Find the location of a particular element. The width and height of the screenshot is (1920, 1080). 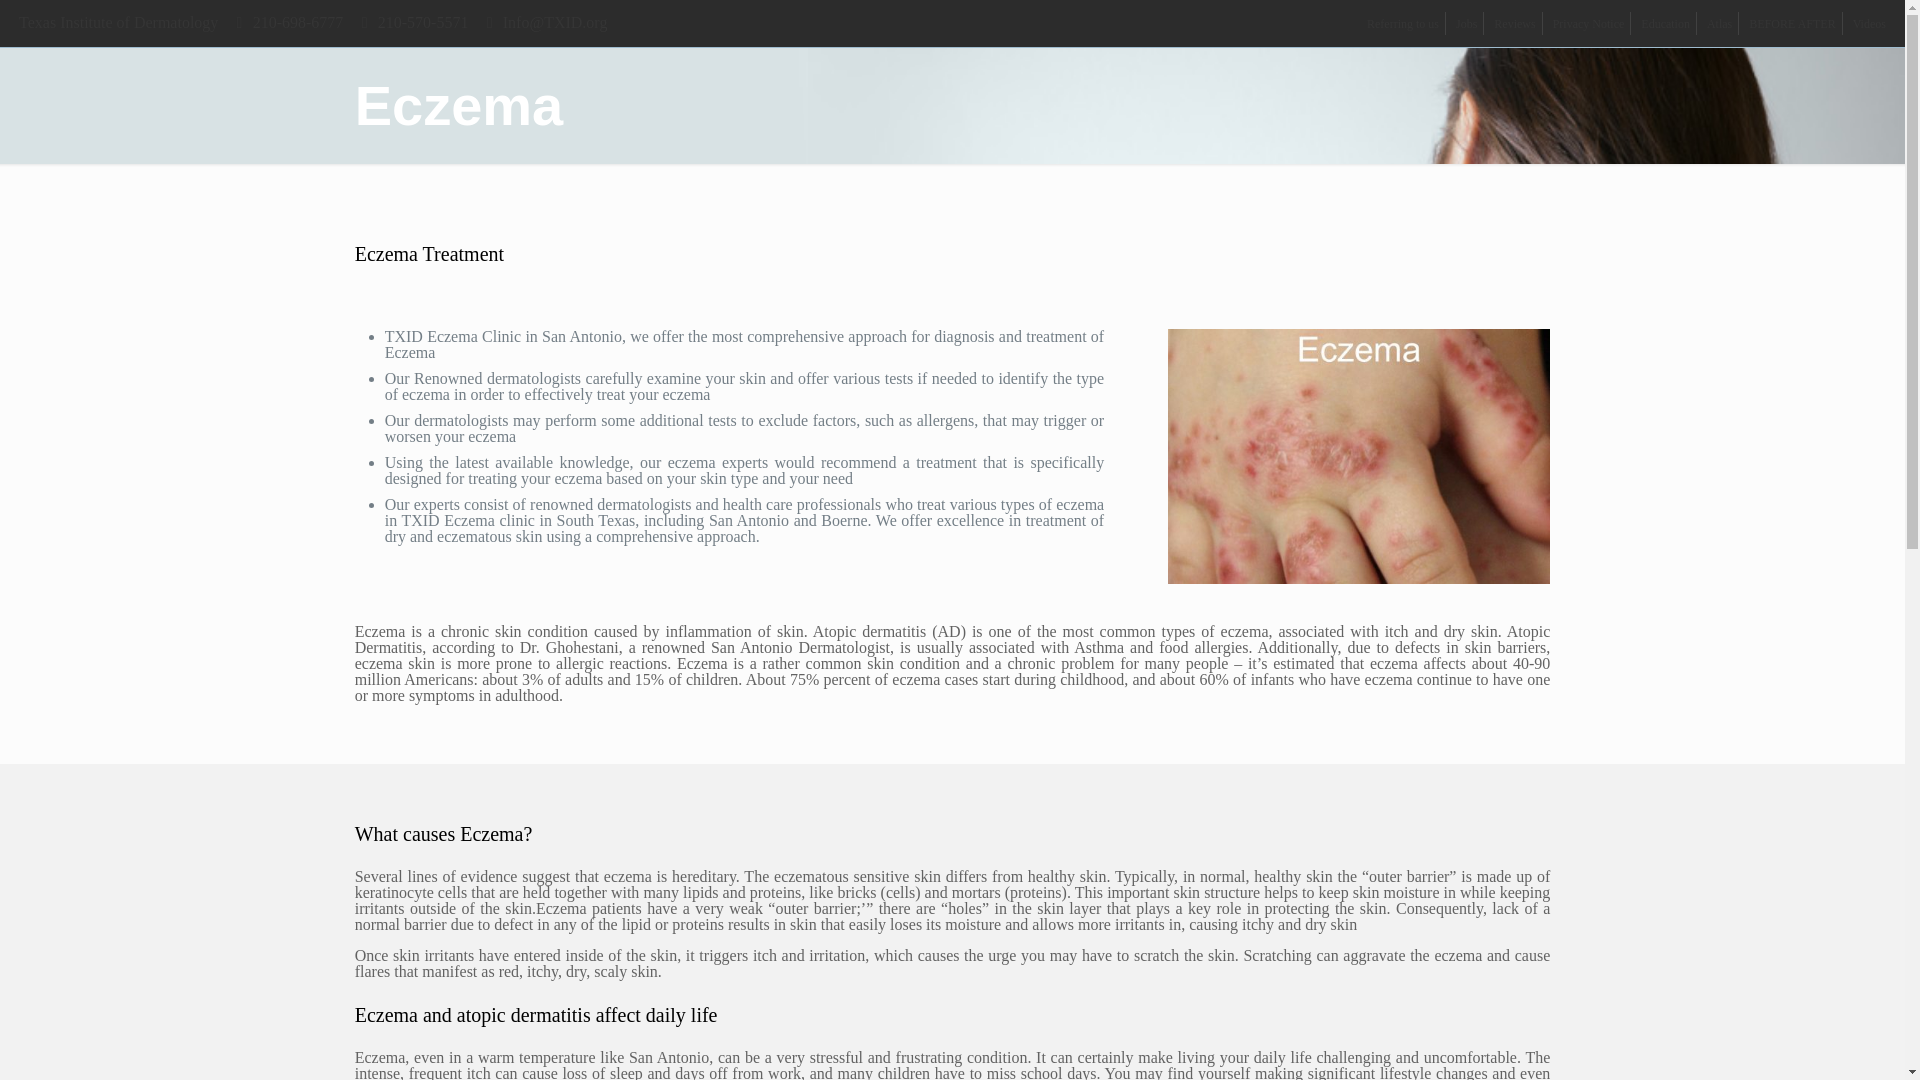

Videos is located at coordinates (1868, 24).